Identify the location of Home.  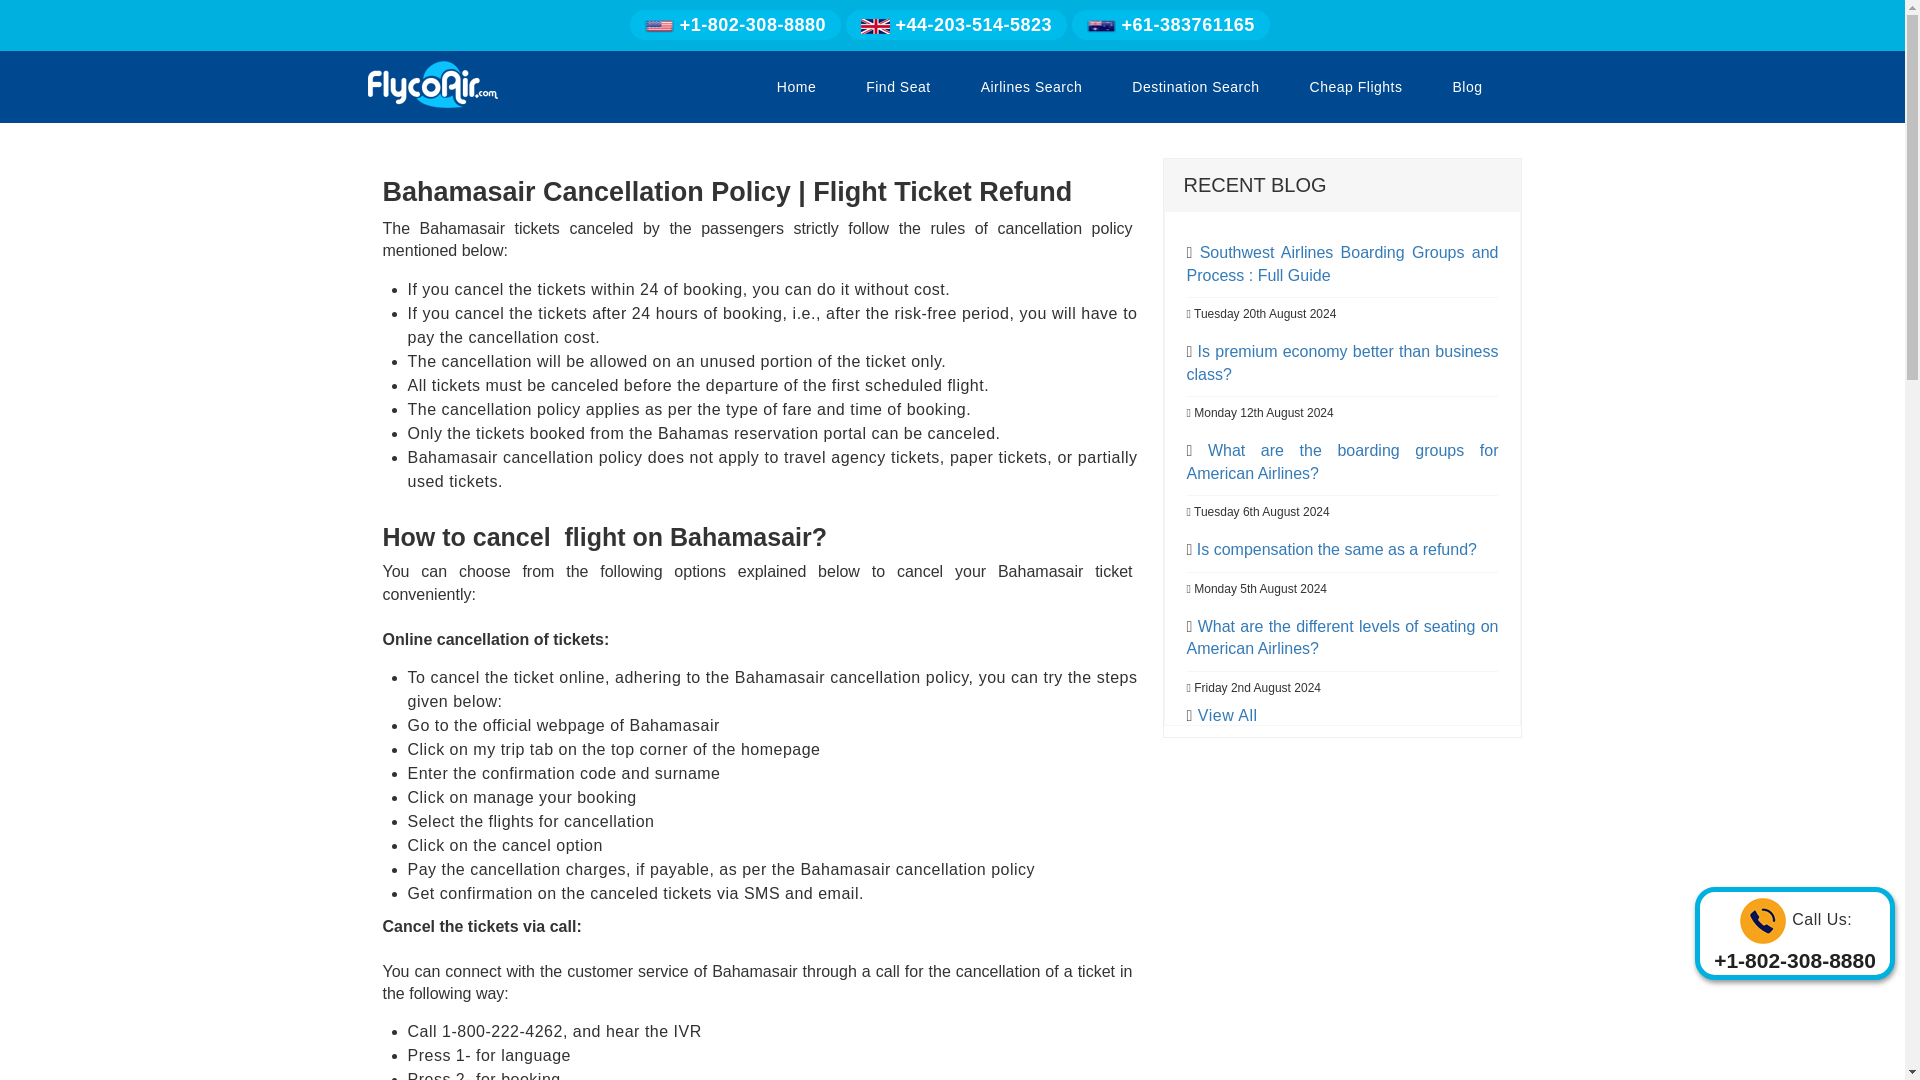
(796, 86).